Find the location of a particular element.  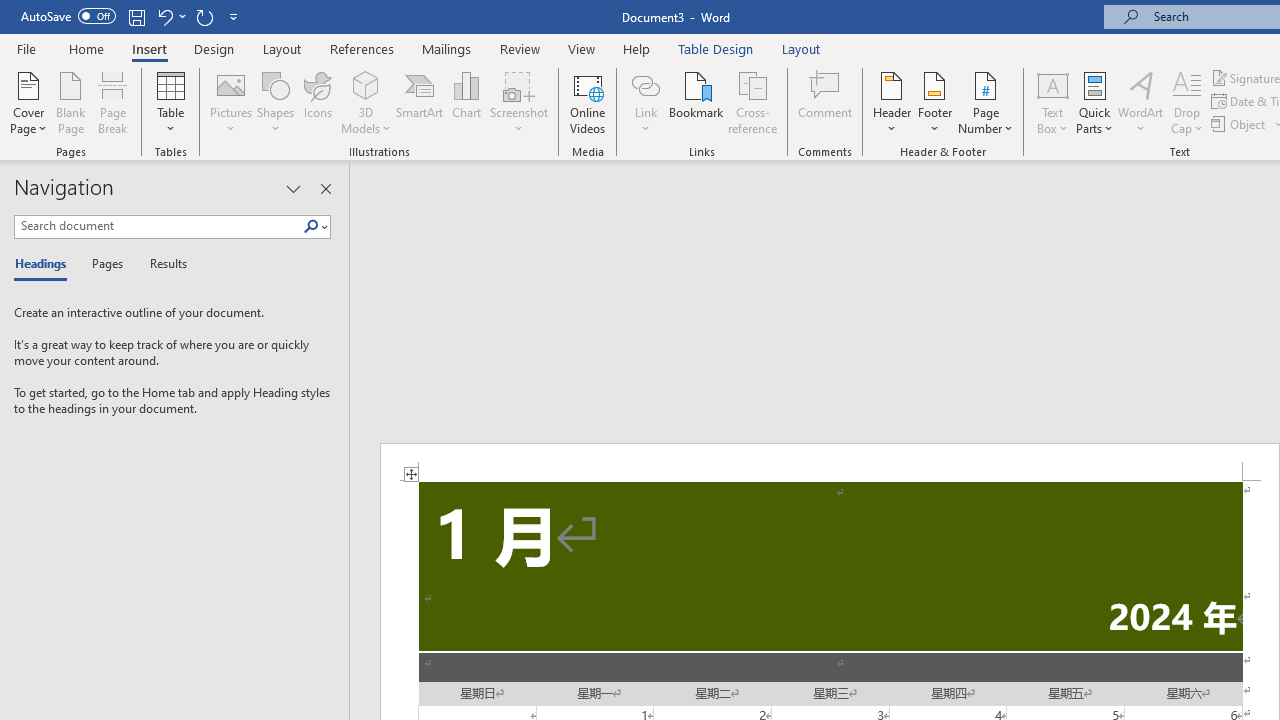

Undo Increase Indent is located at coordinates (170, 16).